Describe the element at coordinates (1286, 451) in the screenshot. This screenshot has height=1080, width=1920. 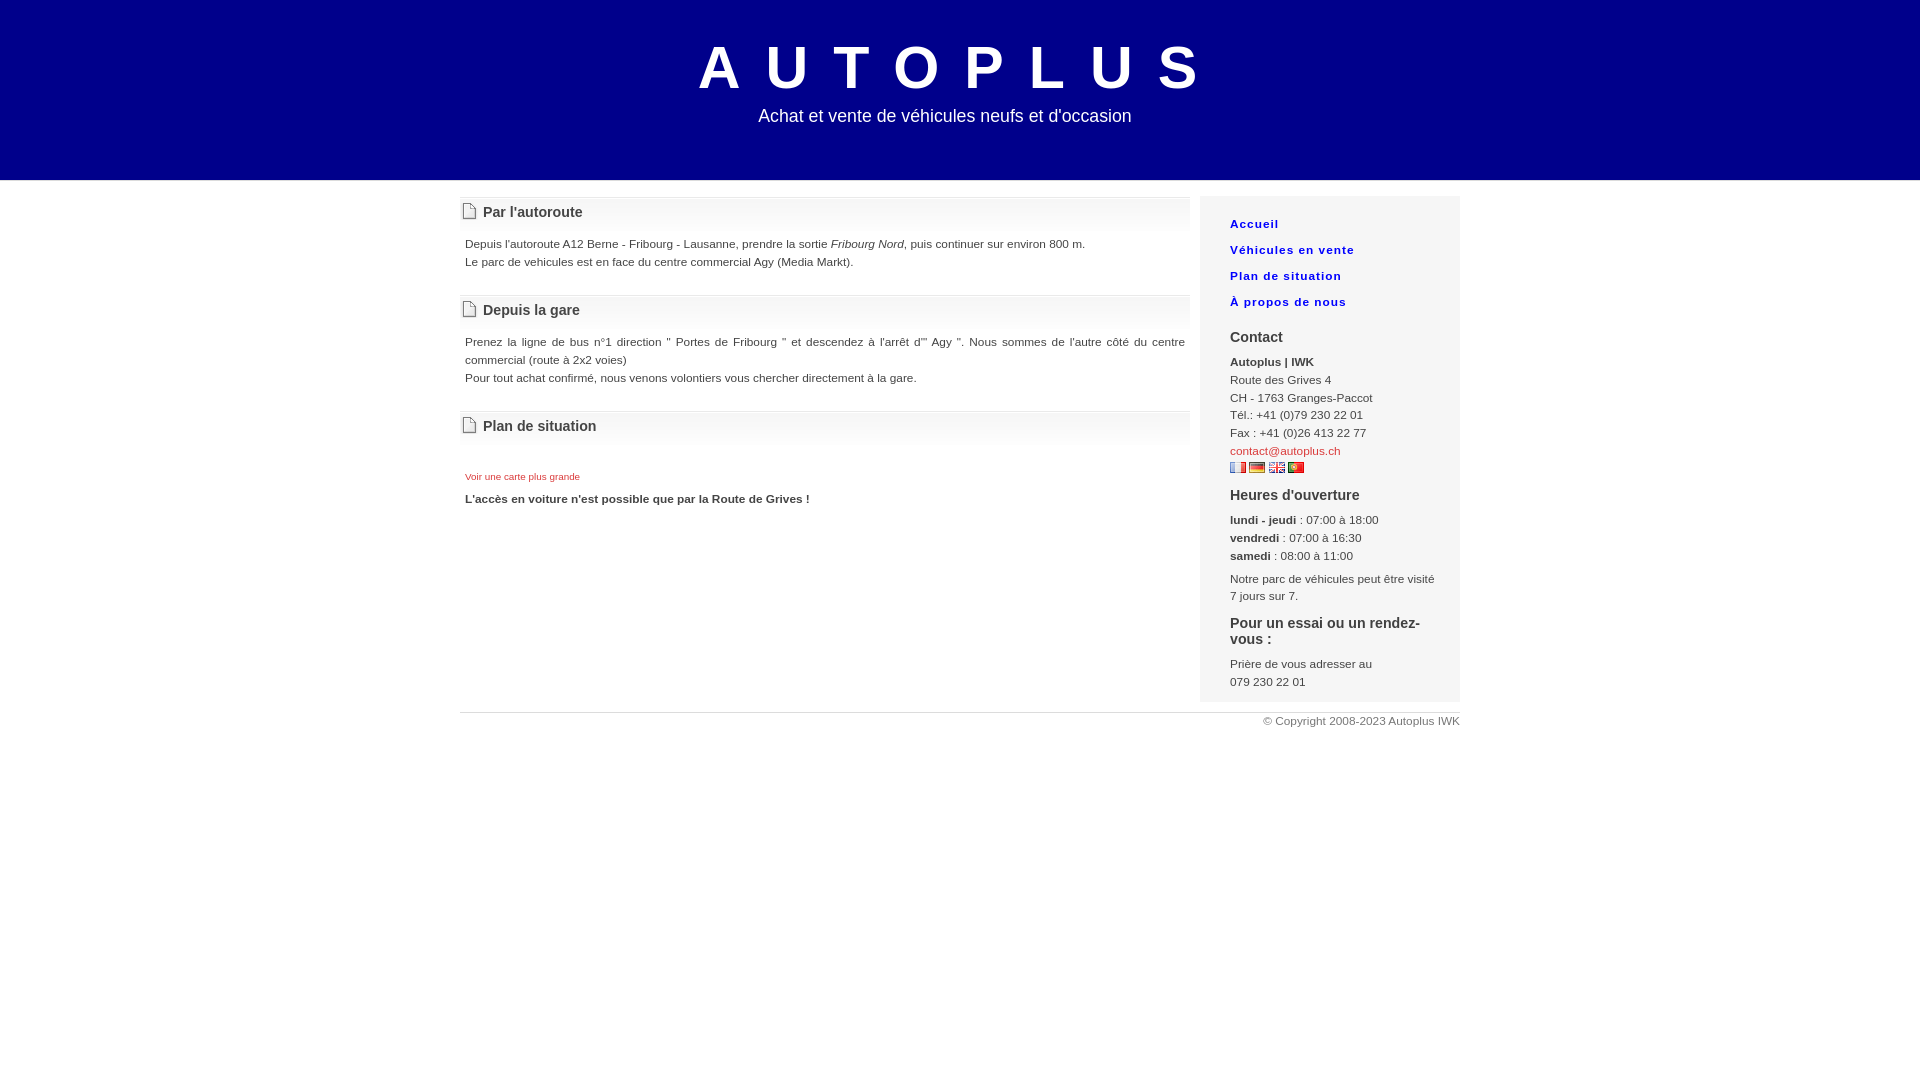
I see `contact@autoplus.ch` at that location.